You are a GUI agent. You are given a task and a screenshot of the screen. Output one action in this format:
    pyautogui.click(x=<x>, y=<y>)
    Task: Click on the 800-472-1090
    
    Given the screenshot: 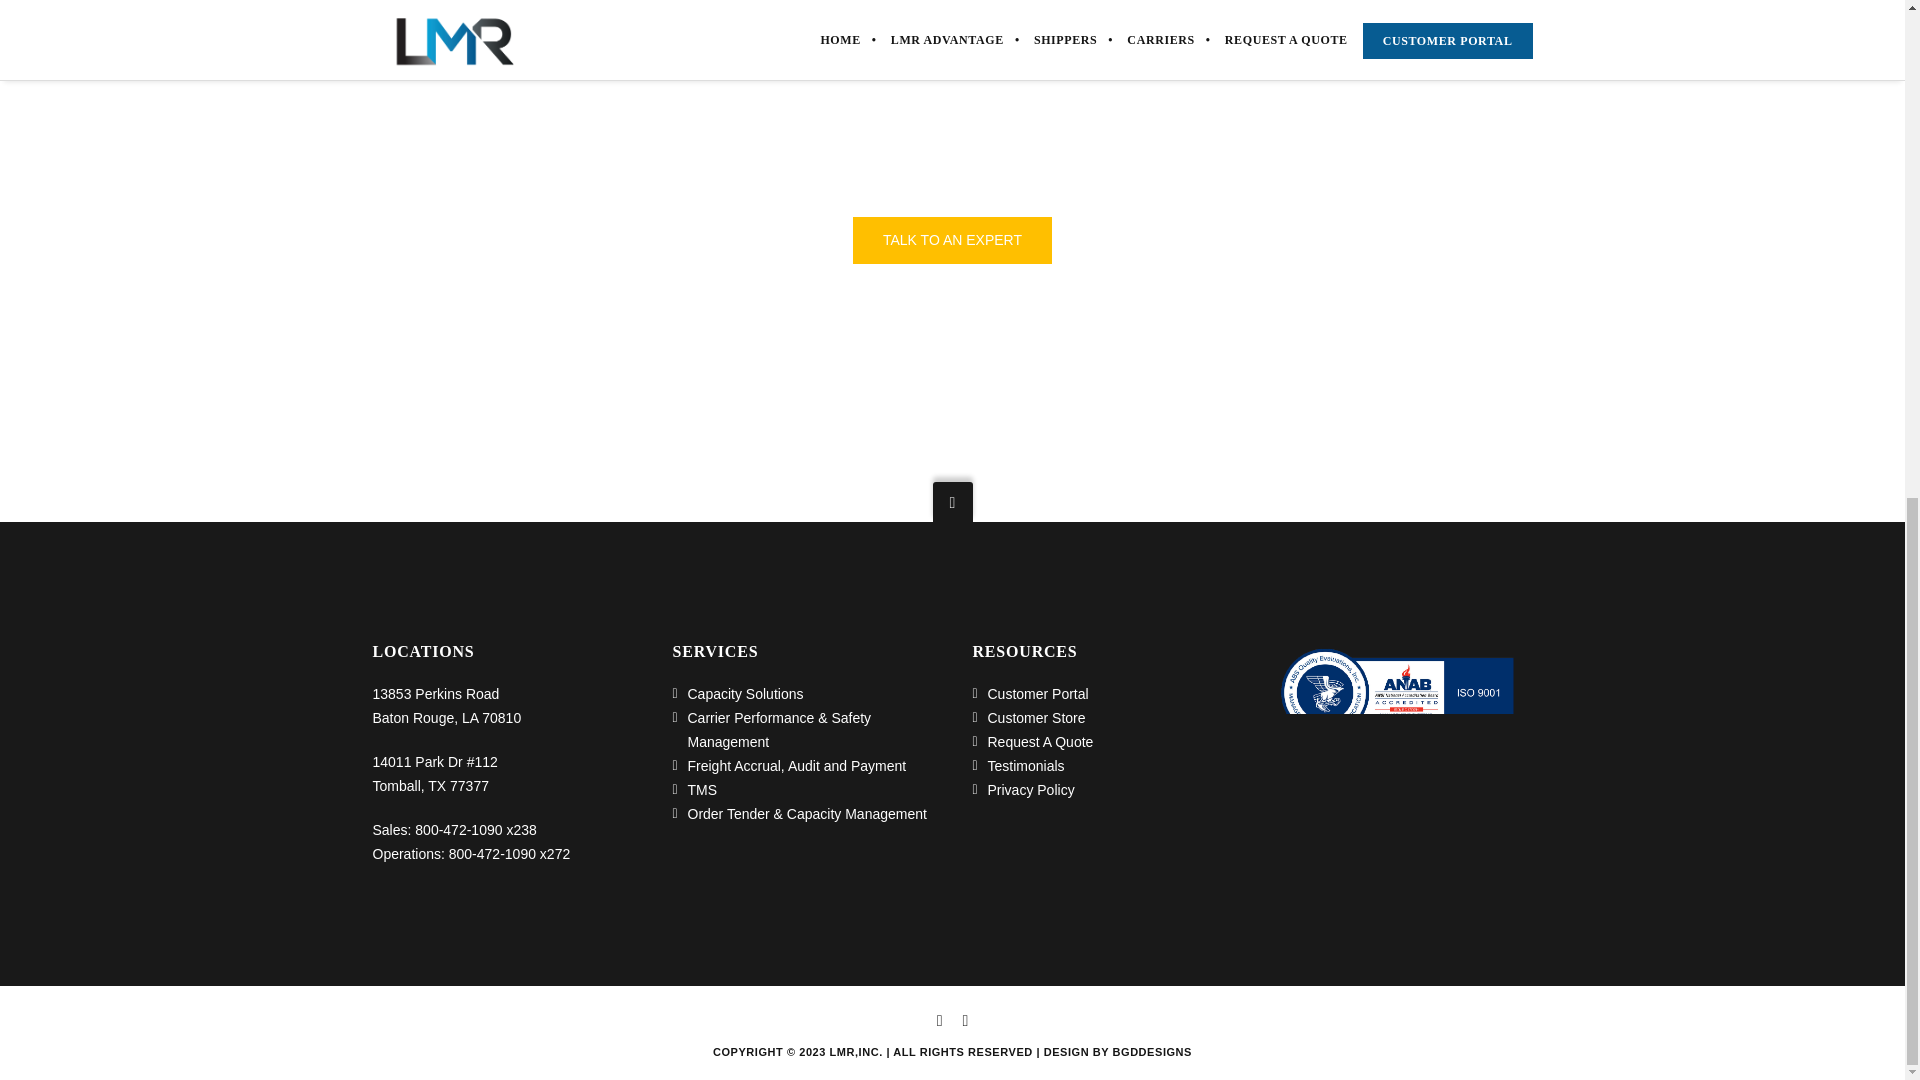 What is the action you would take?
    pyautogui.click(x=492, y=852)
    